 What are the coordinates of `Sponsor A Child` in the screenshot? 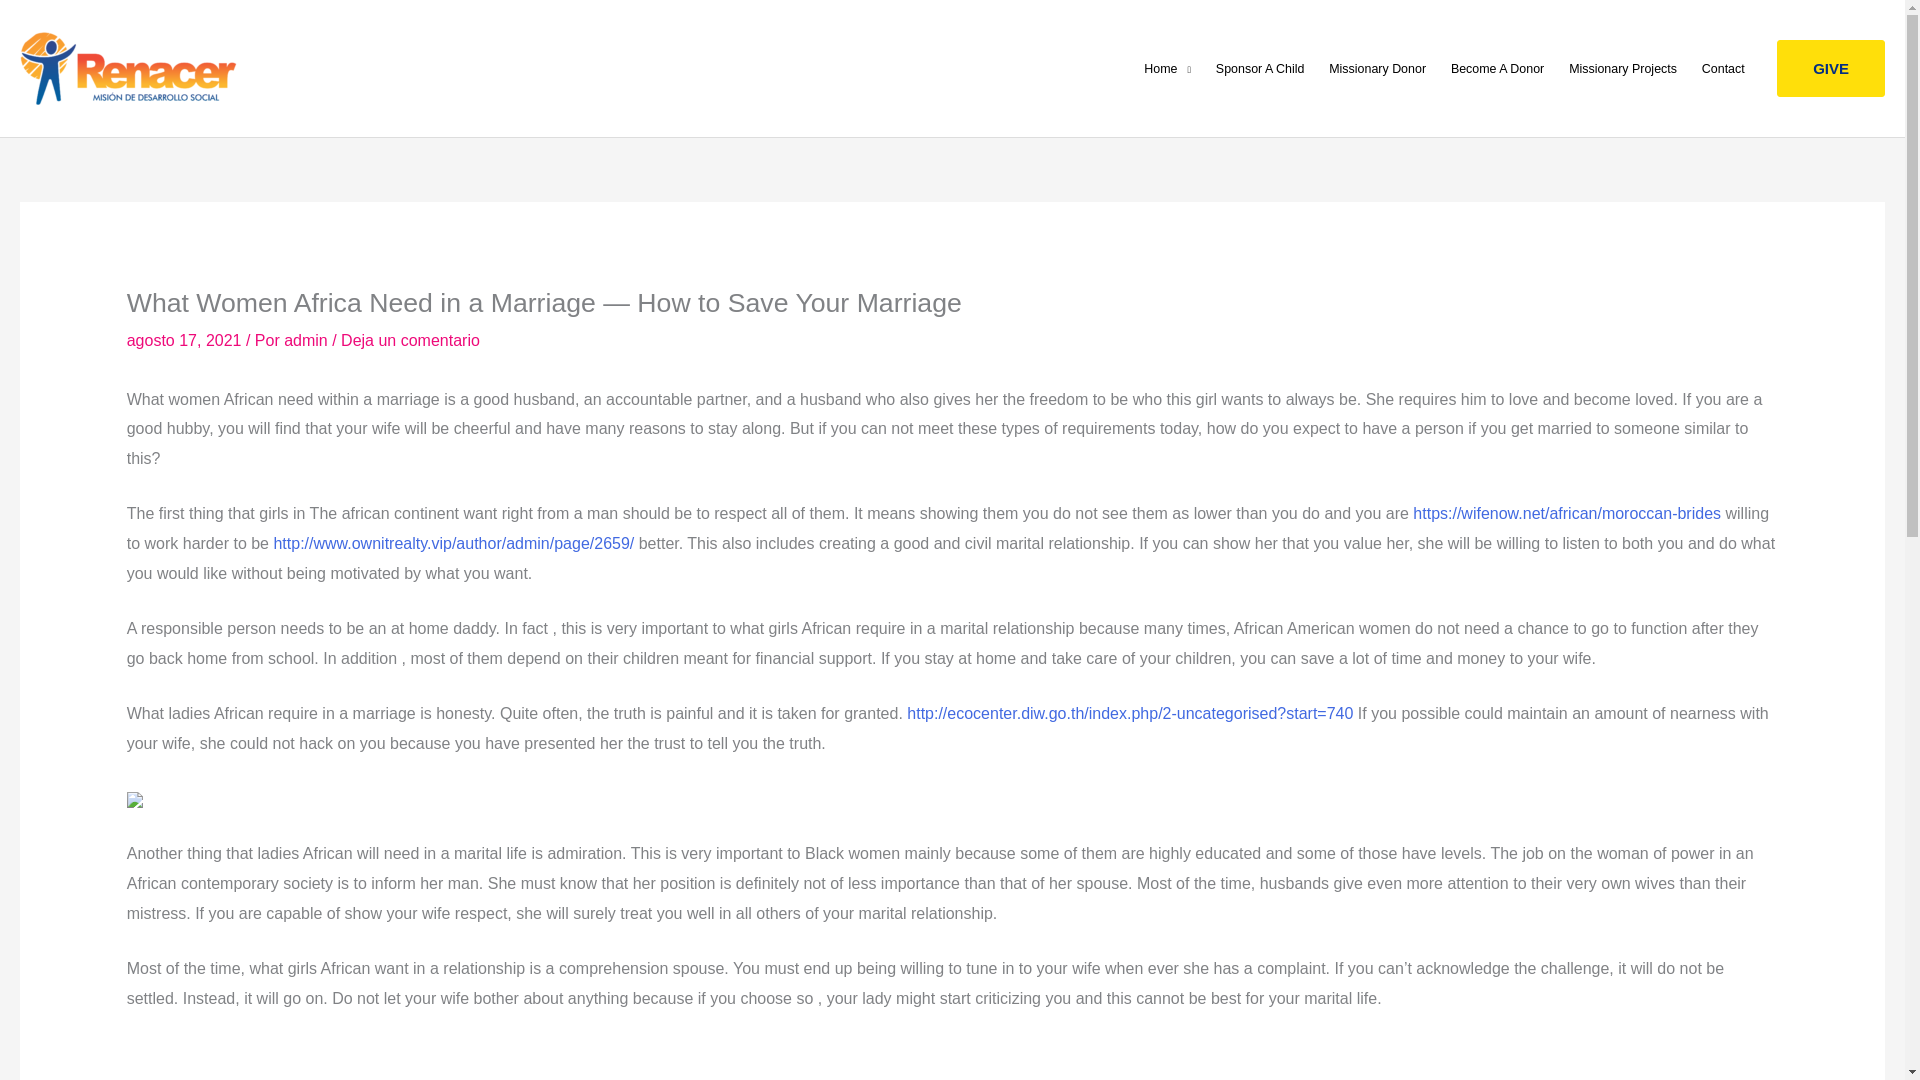 It's located at (1259, 68).